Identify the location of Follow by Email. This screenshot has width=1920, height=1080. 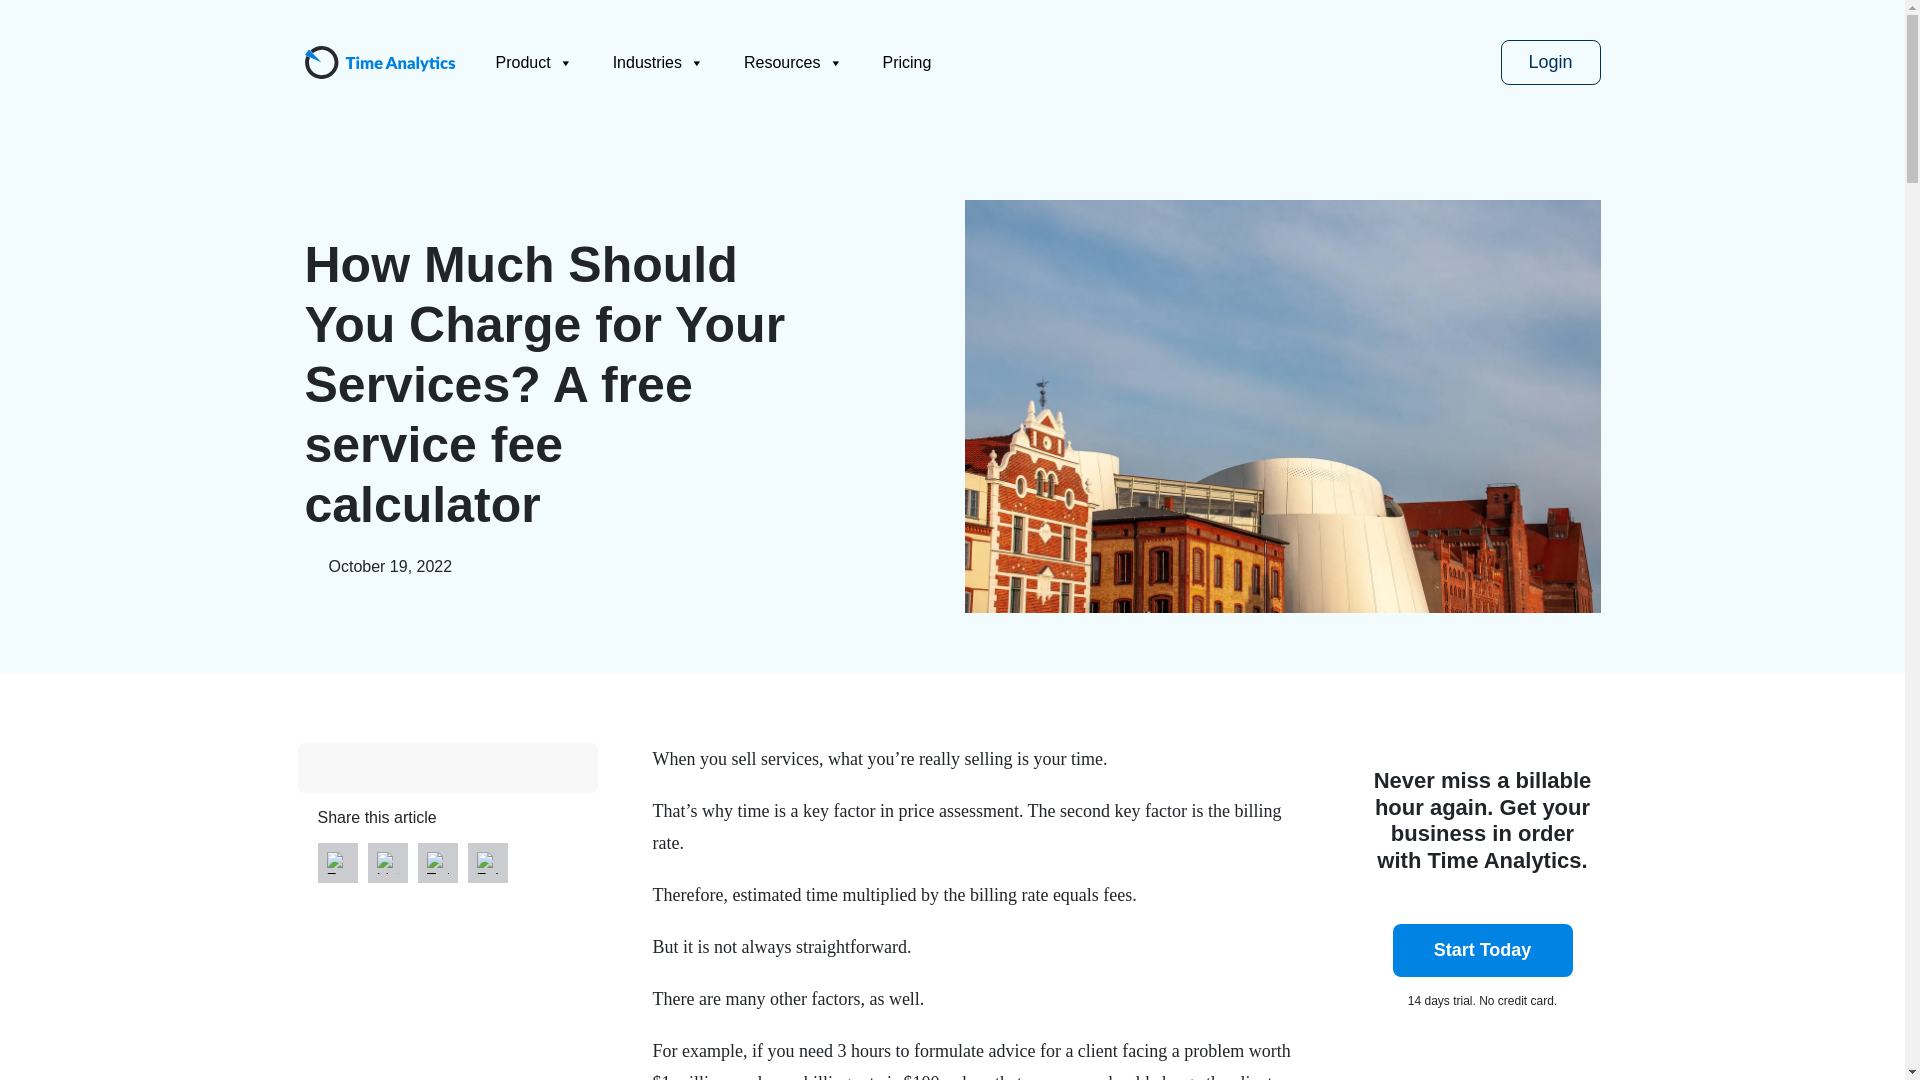
(486, 862).